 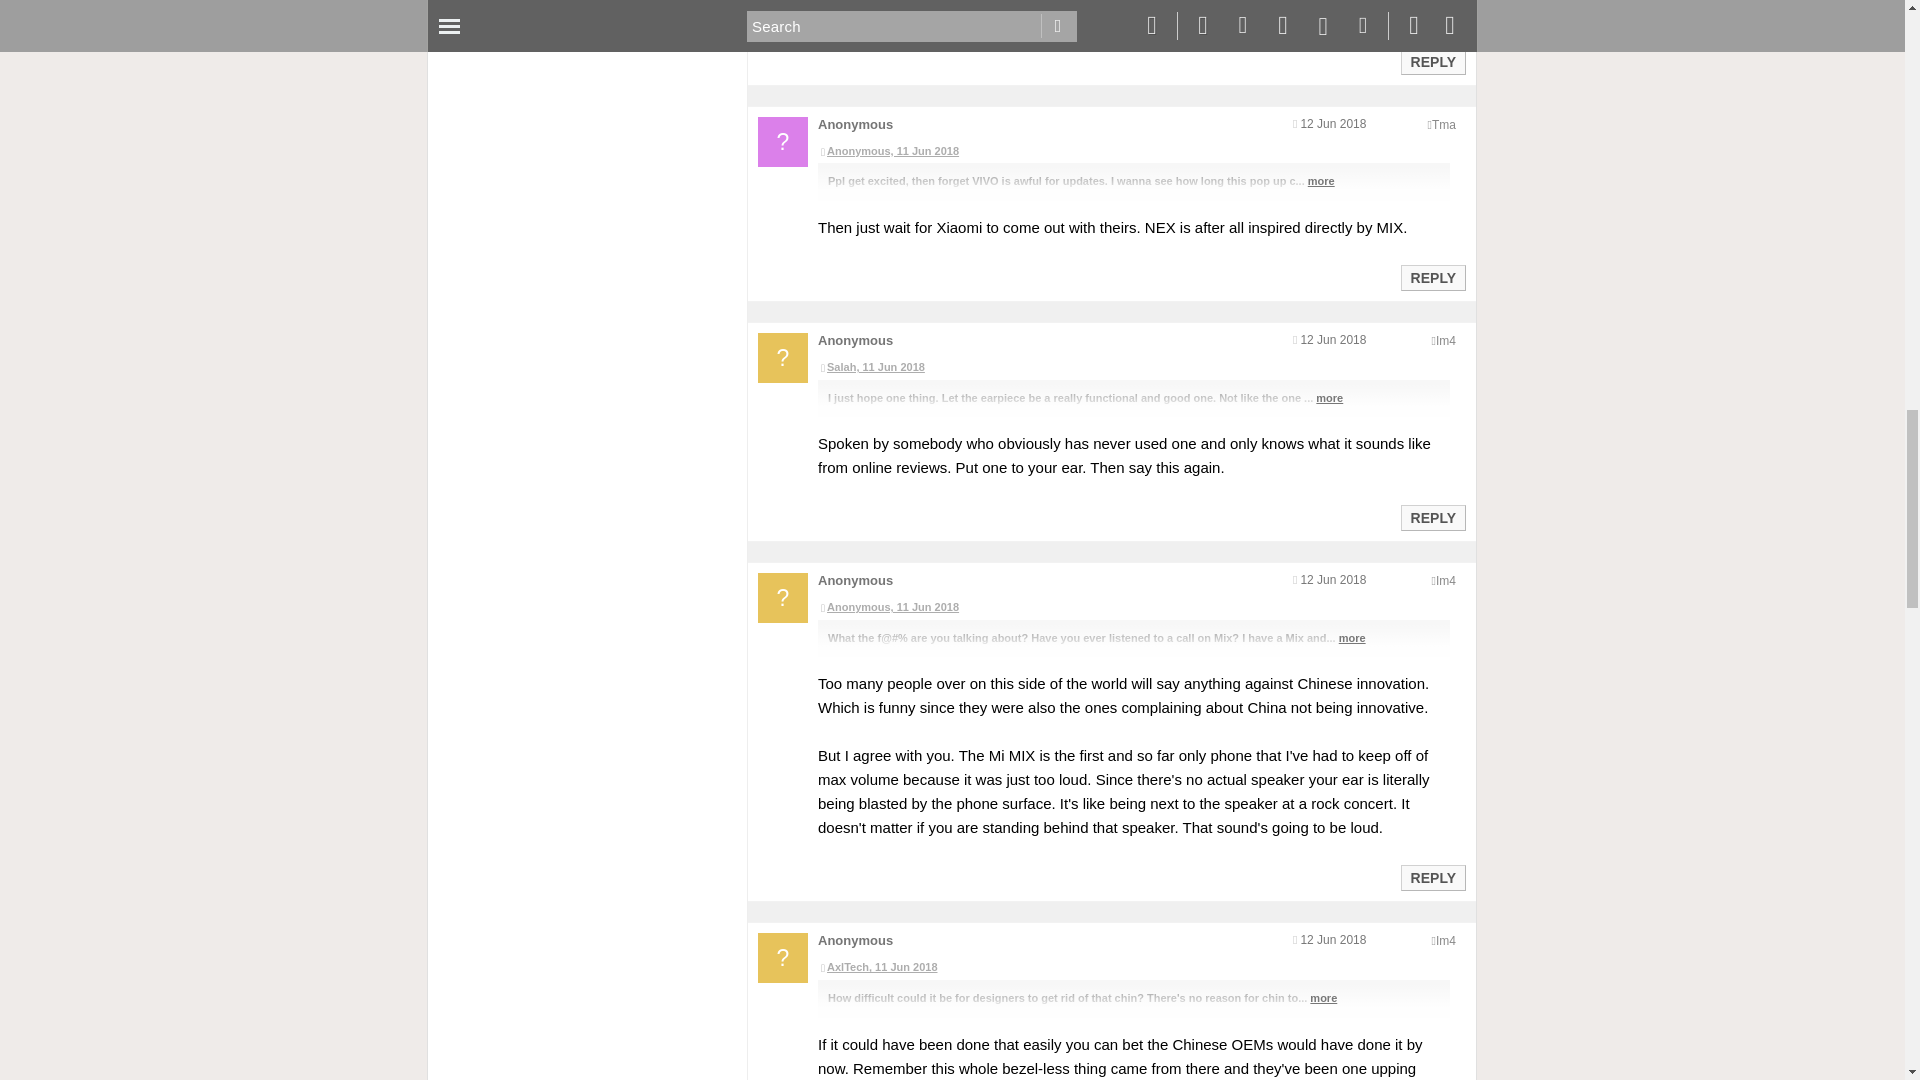 What do you see at coordinates (1432, 517) in the screenshot?
I see `Reply to this post` at bounding box center [1432, 517].